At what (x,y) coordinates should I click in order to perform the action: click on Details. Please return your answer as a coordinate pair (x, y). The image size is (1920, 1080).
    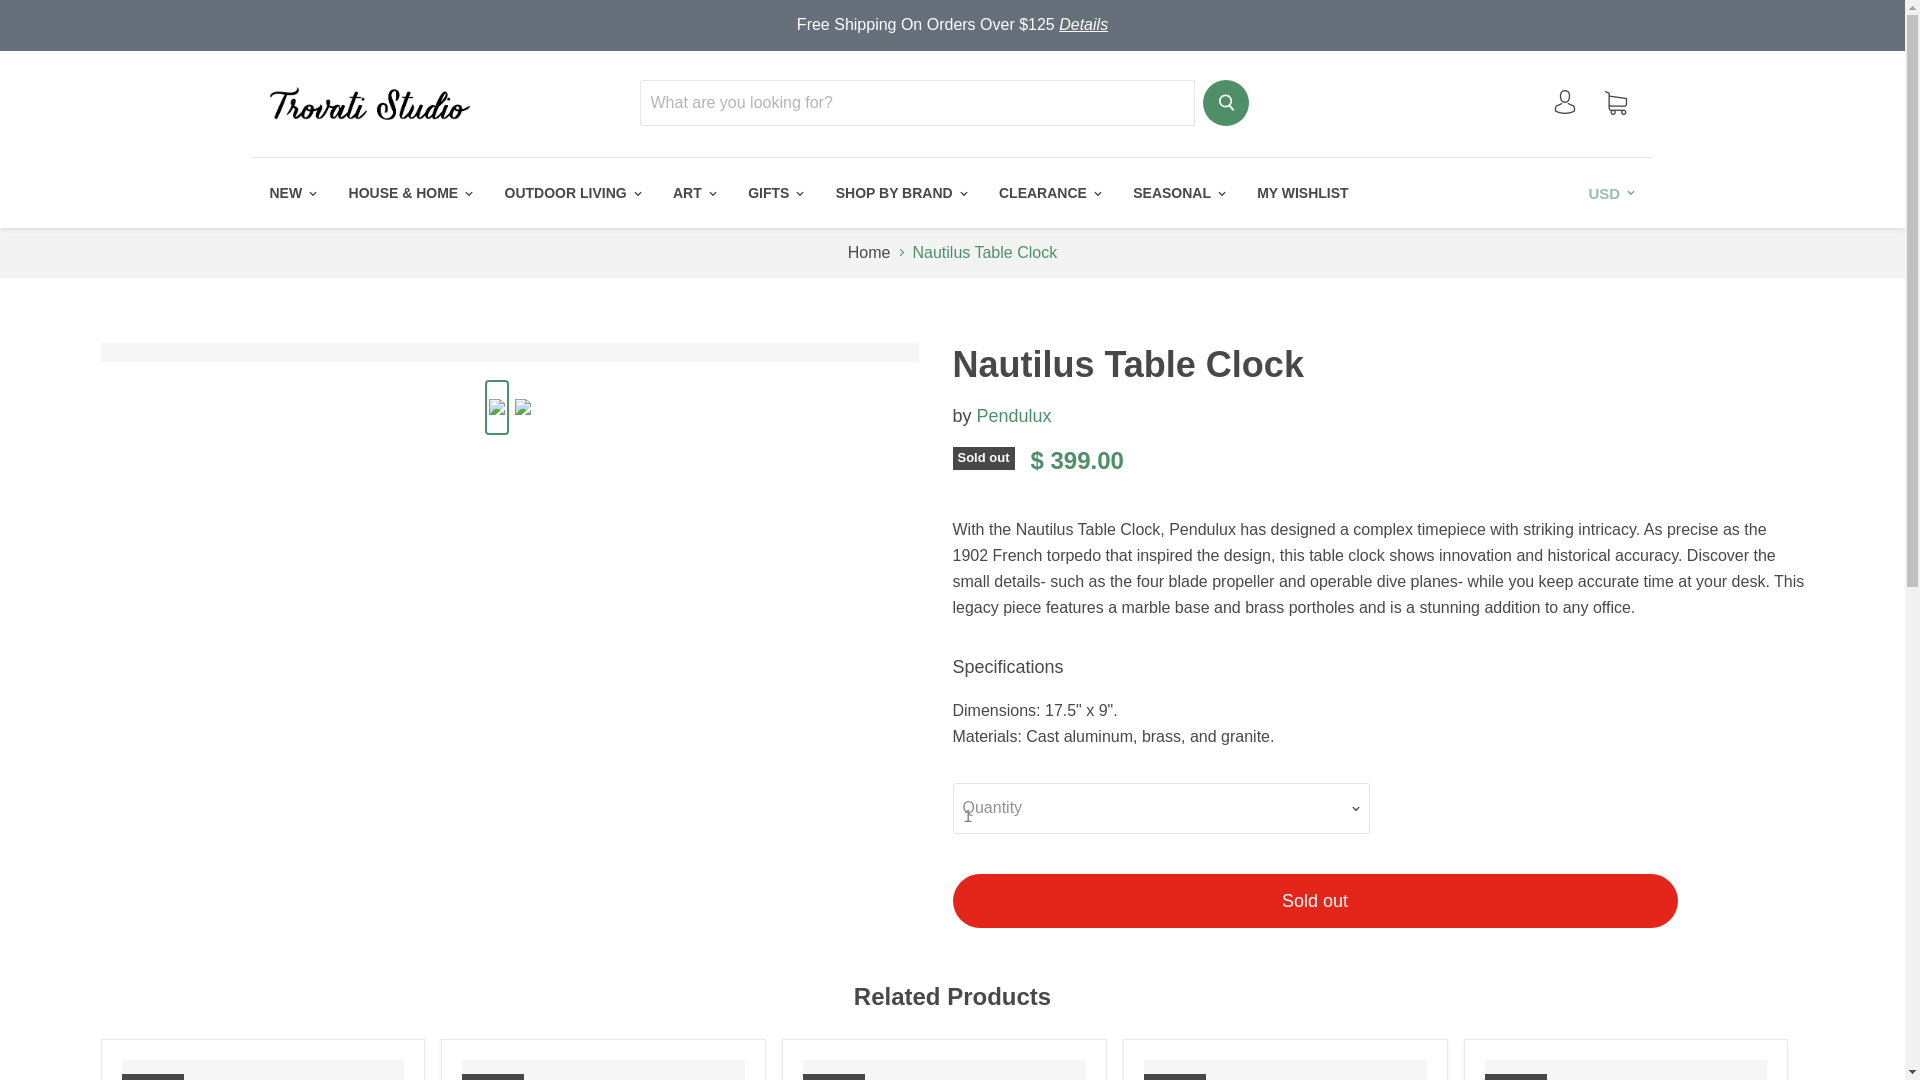
    Looking at the image, I should click on (1083, 24).